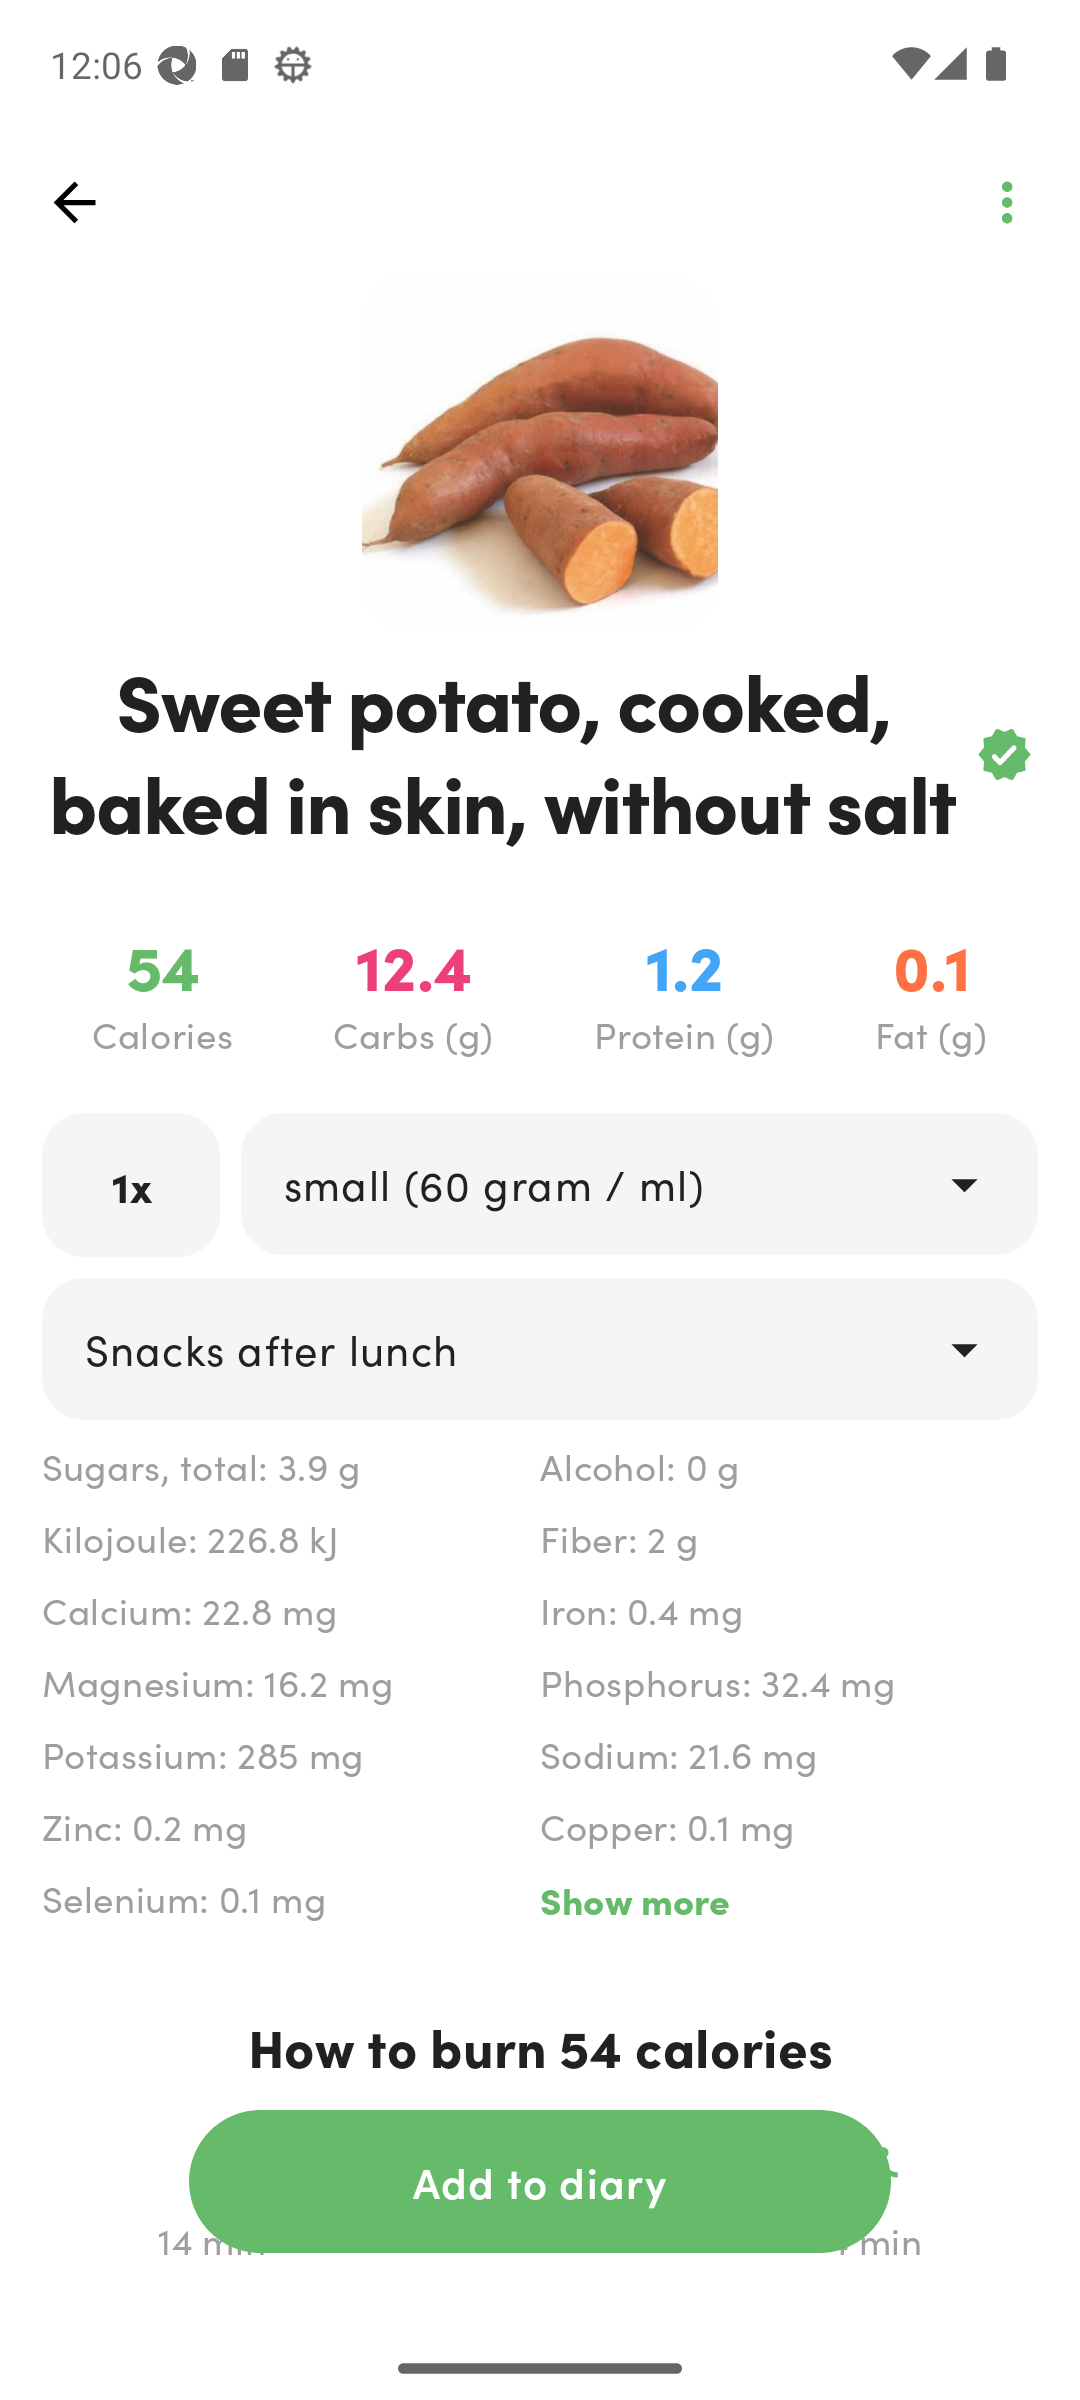 The width and height of the screenshot is (1080, 2400). Describe the element at coordinates (1006, 202) in the screenshot. I see `top_left_action` at that location.